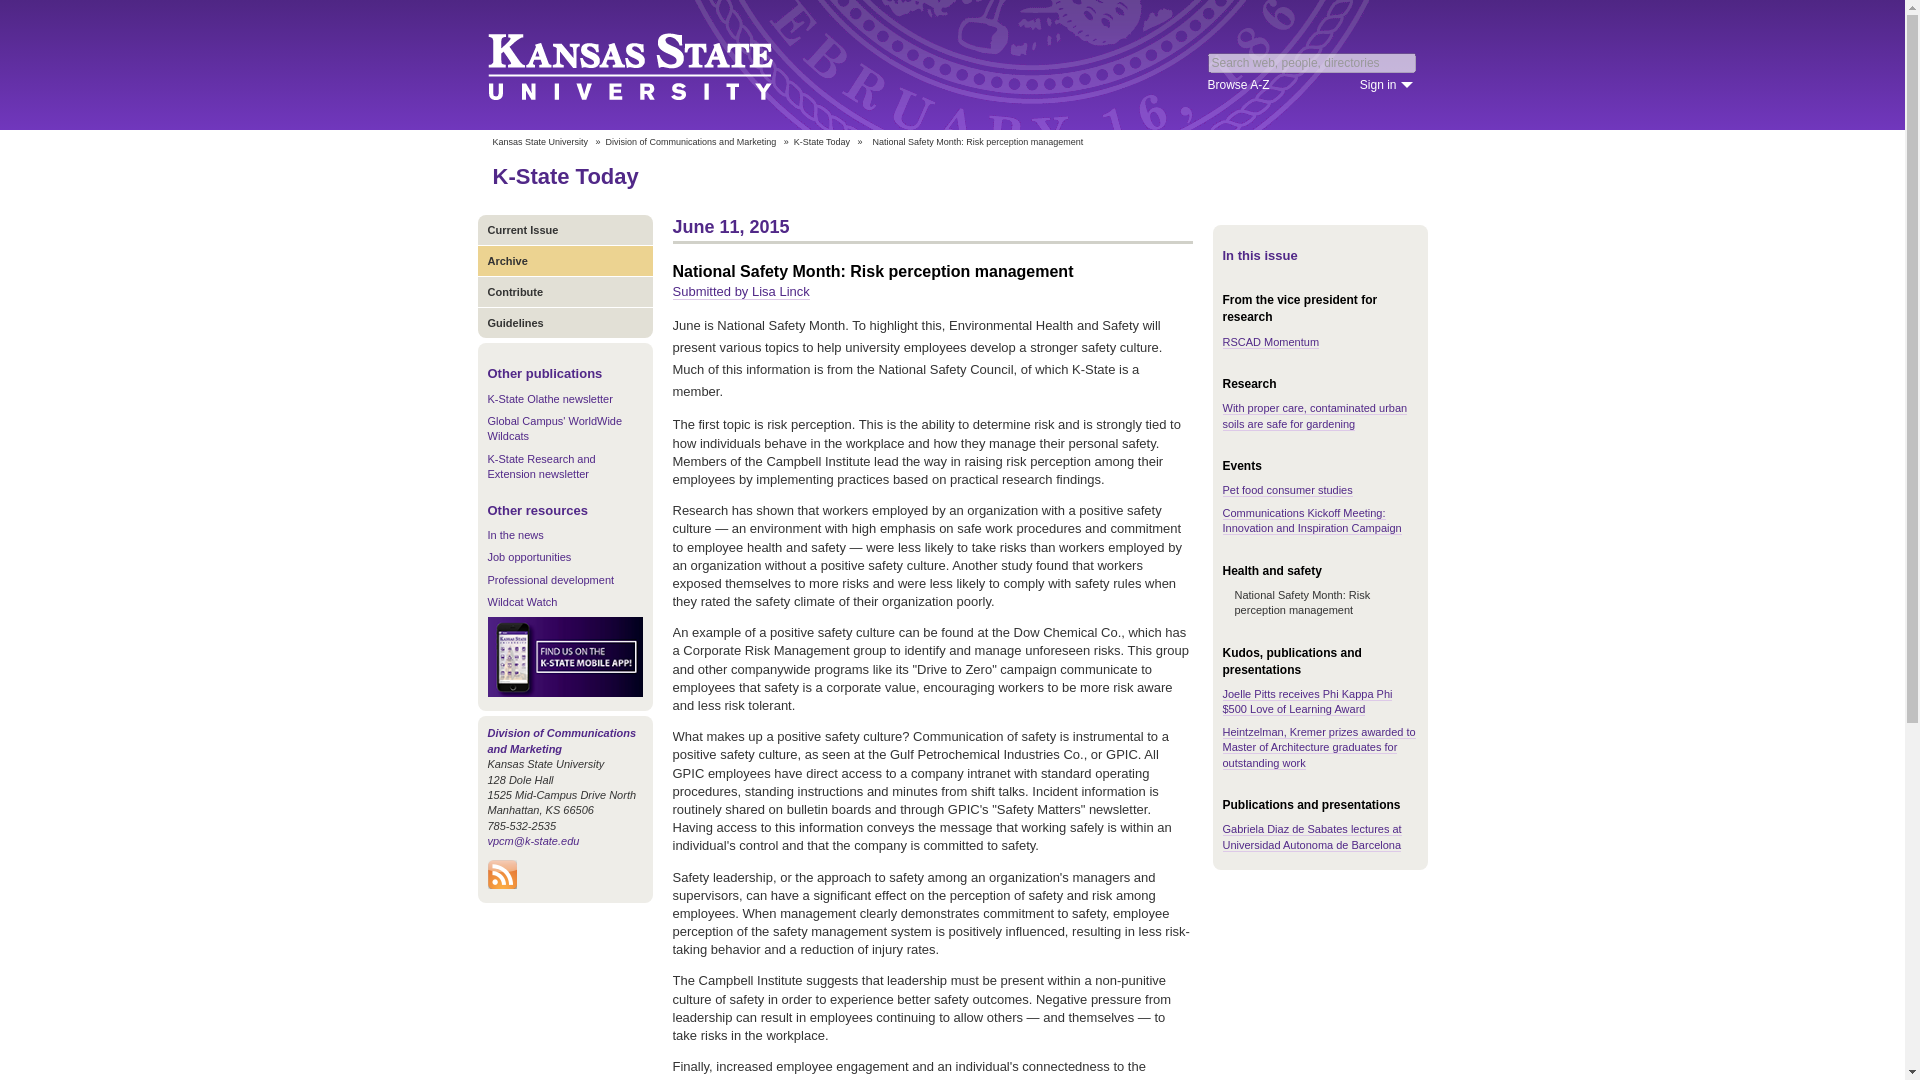 The height and width of the screenshot is (1080, 1920). What do you see at coordinates (550, 399) in the screenshot?
I see `K-State Olathe newsletter` at bounding box center [550, 399].